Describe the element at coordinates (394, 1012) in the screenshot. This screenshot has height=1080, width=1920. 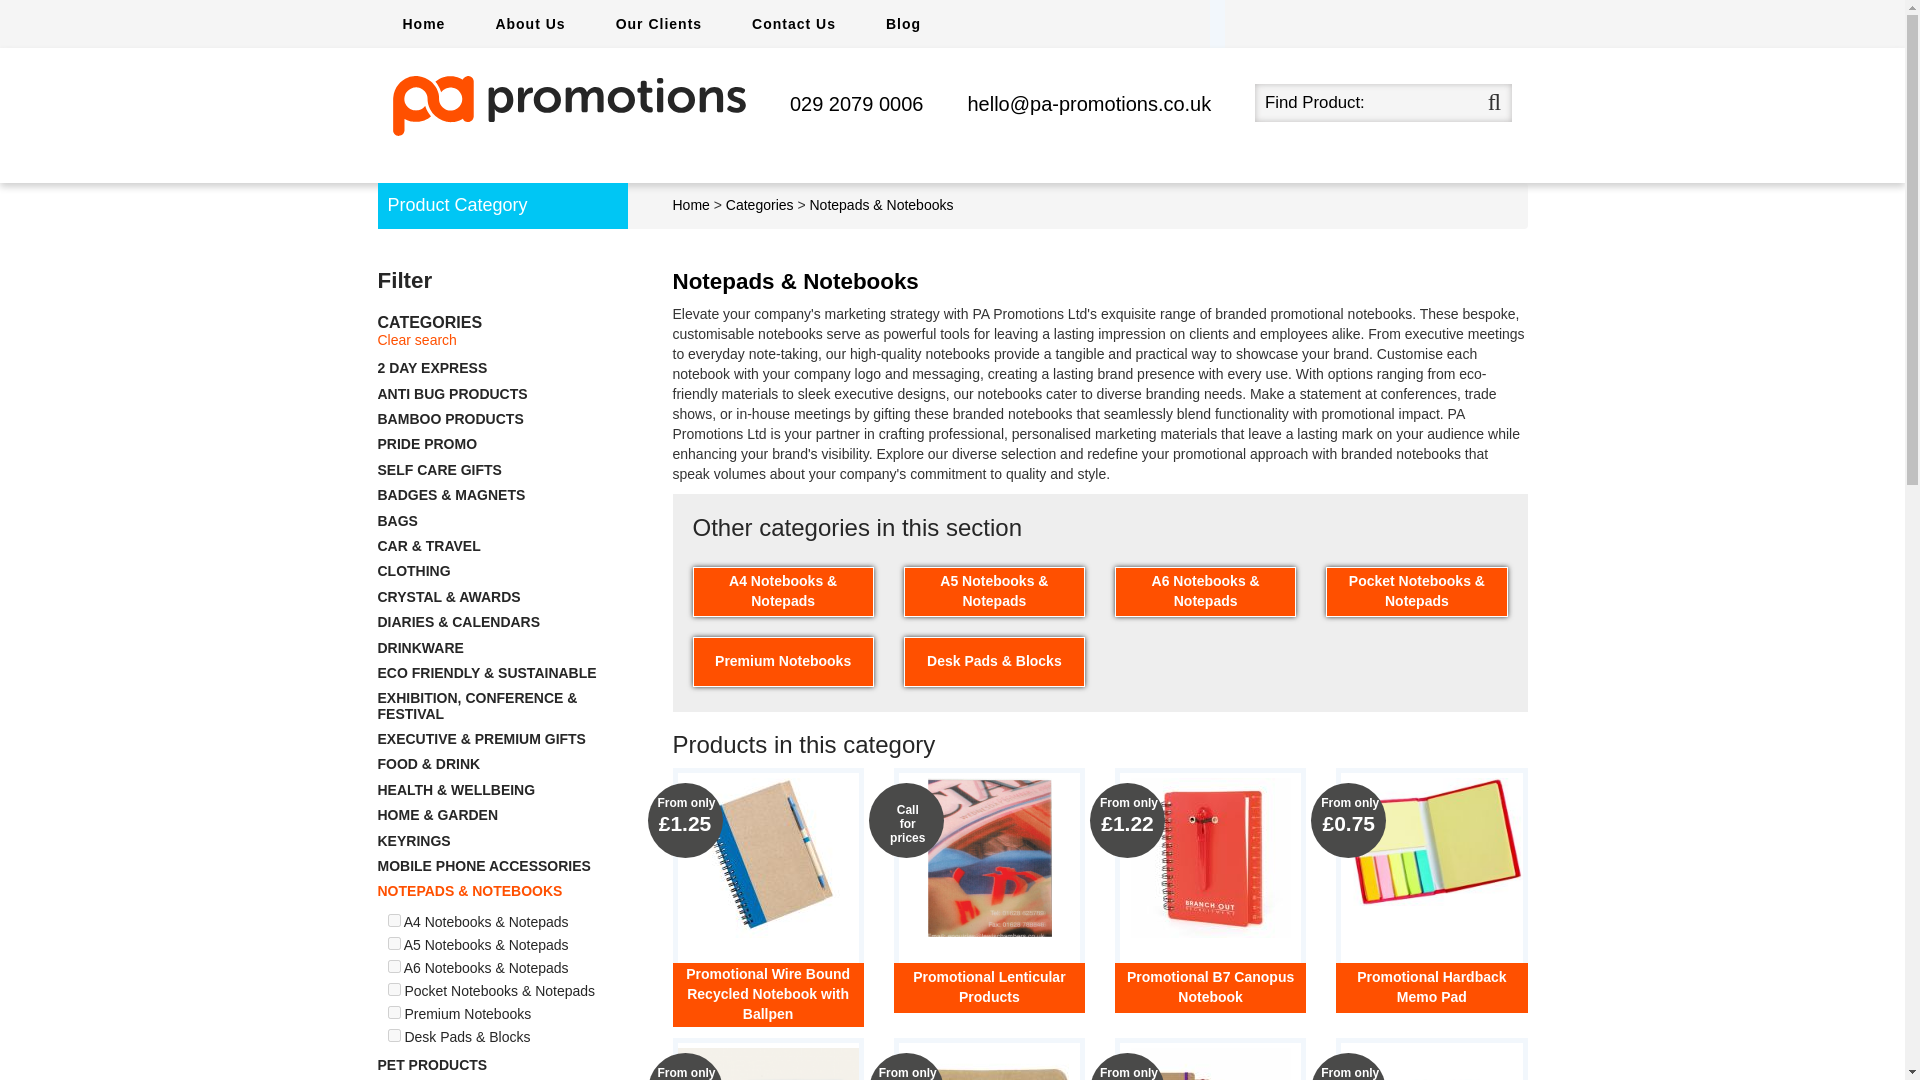
I see `350` at that location.